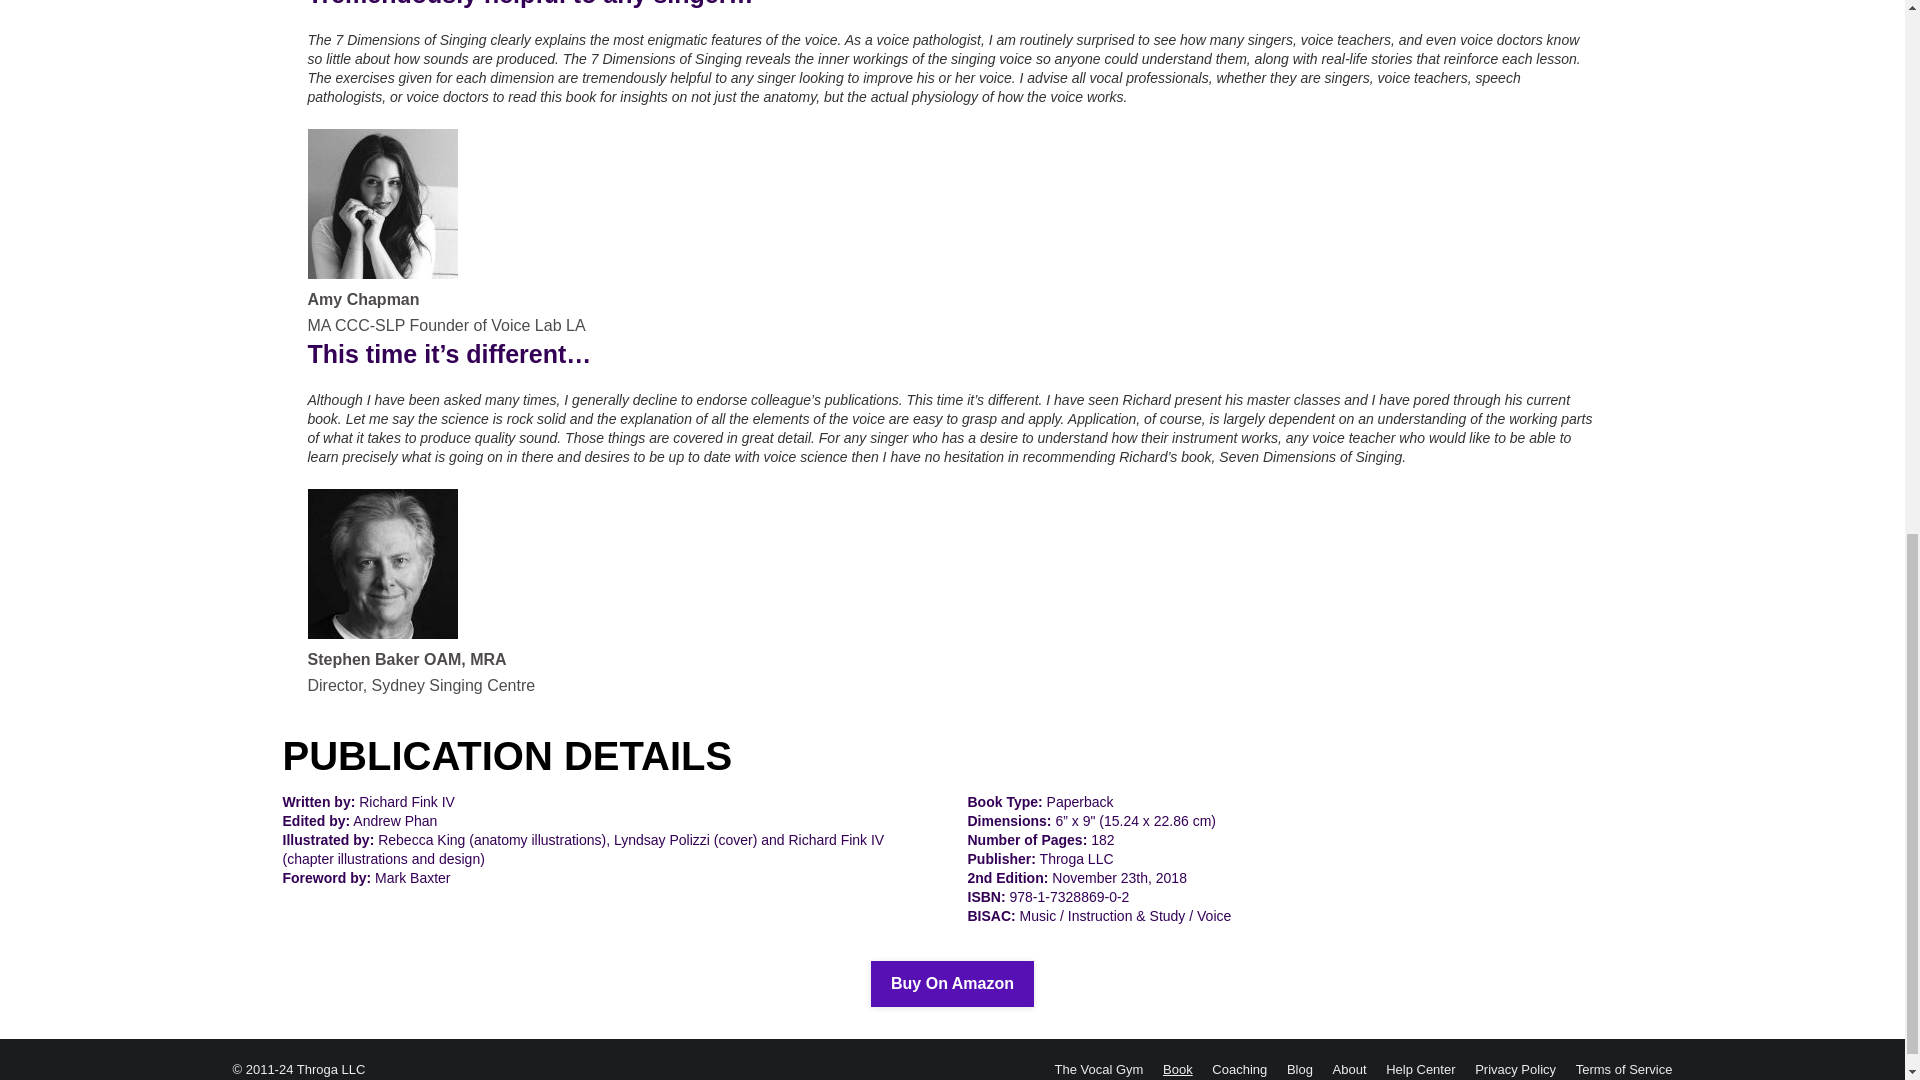 This screenshot has height=1080, width=1920. I want to click on About, so click(1350, 1069).